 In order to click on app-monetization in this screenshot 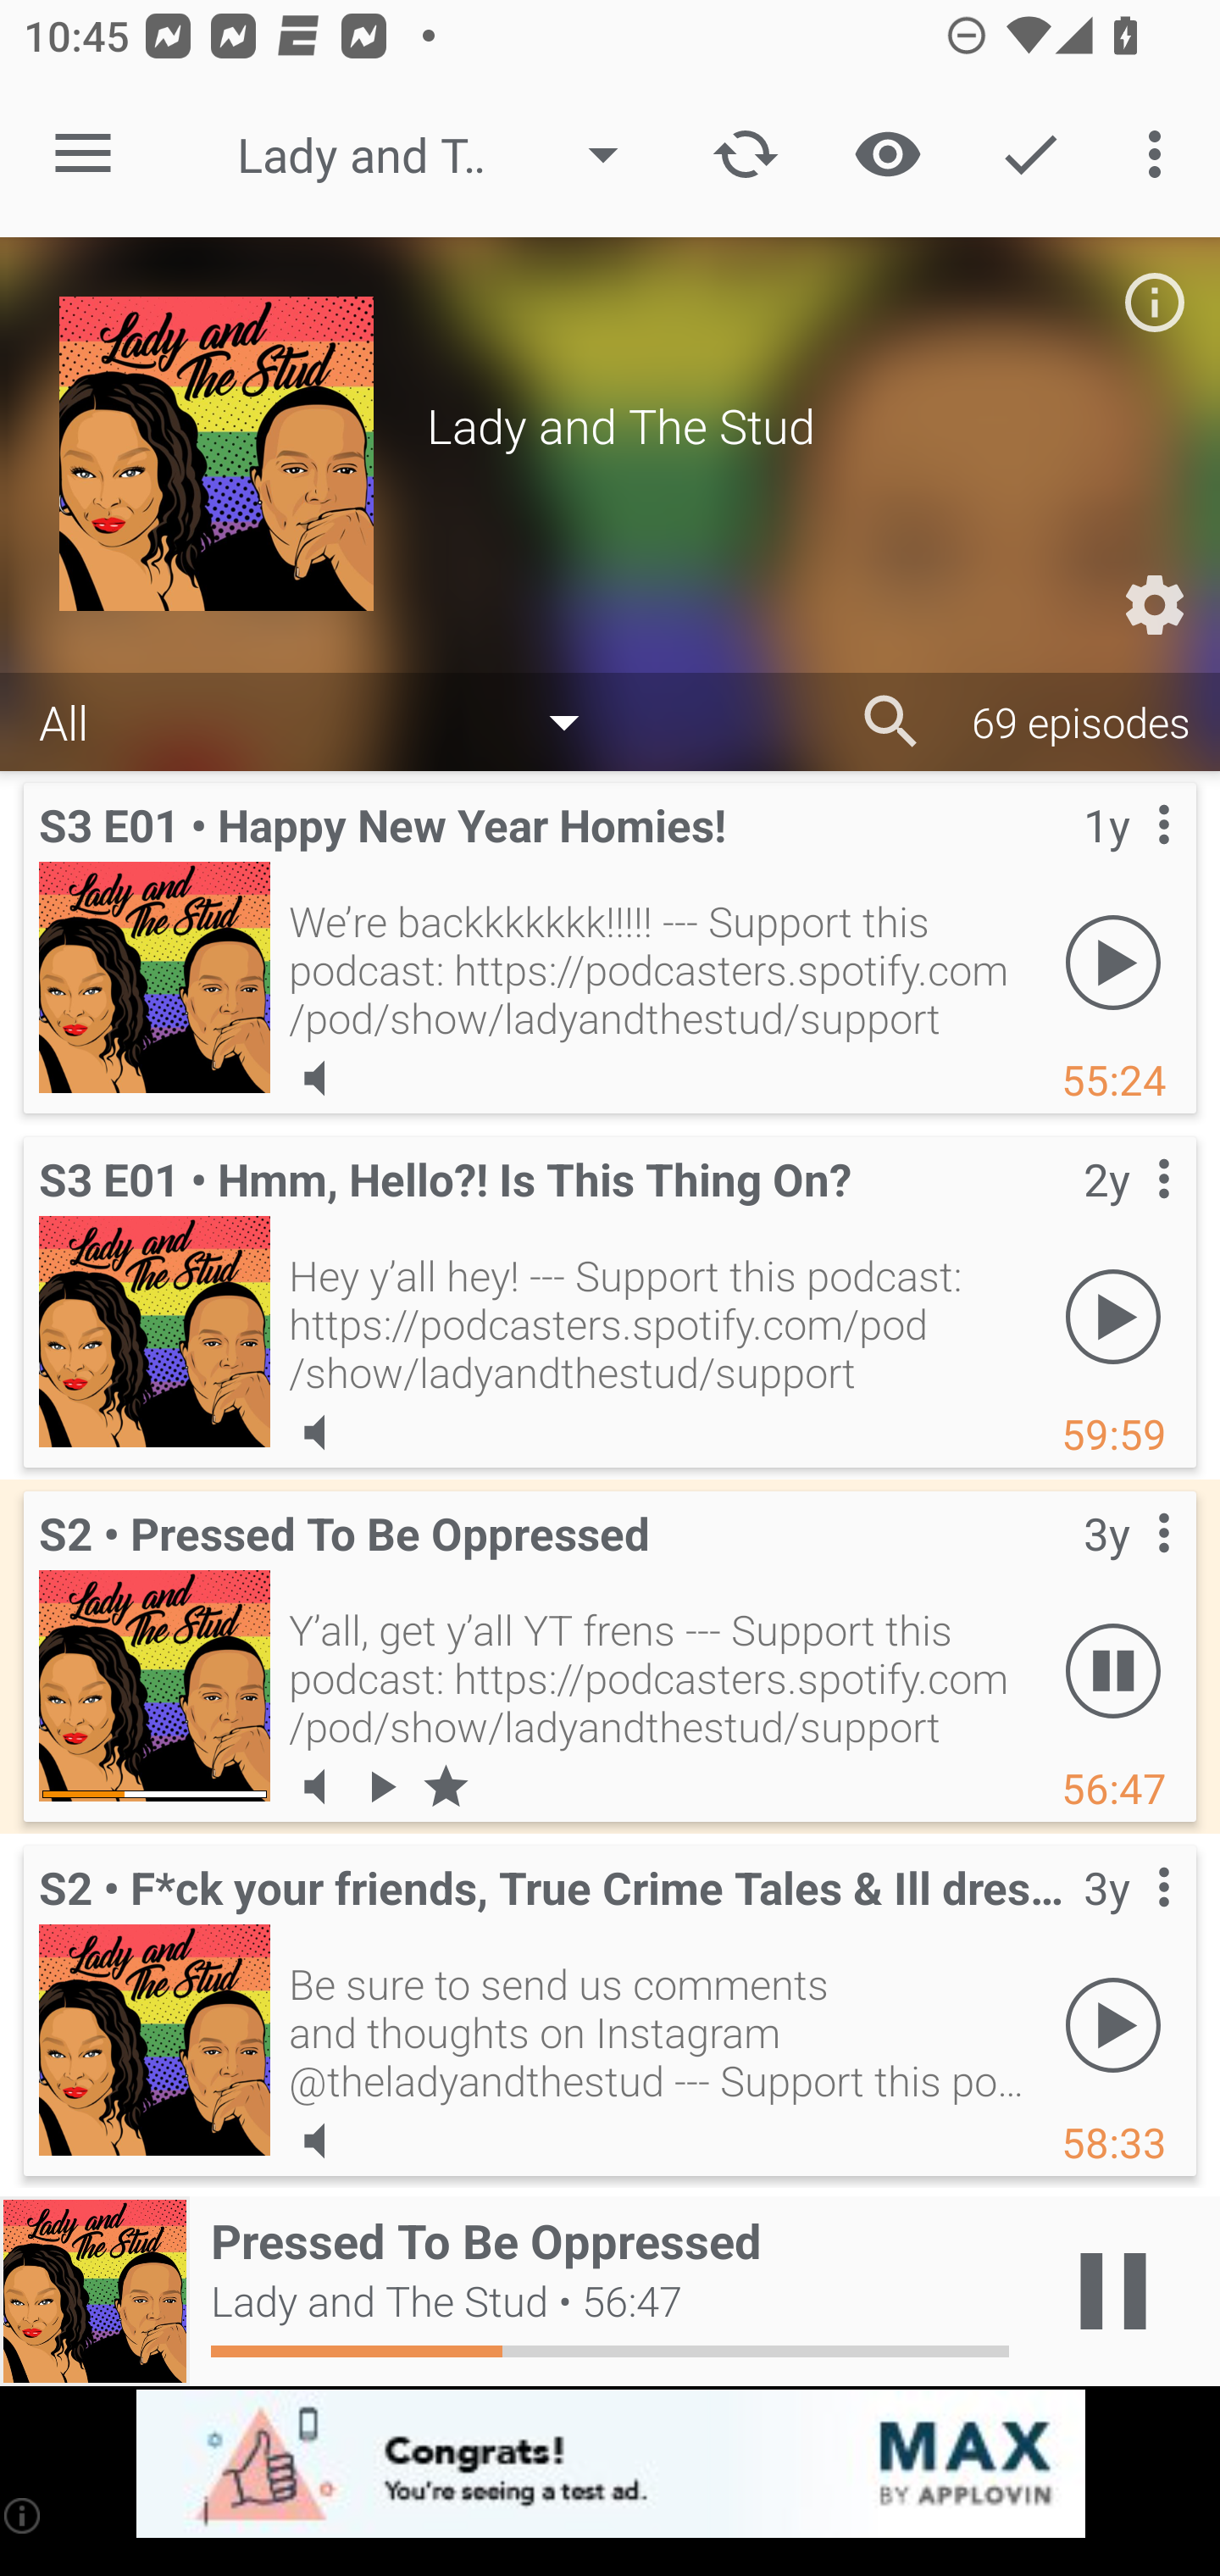, I will do `click(610, 2465)`.